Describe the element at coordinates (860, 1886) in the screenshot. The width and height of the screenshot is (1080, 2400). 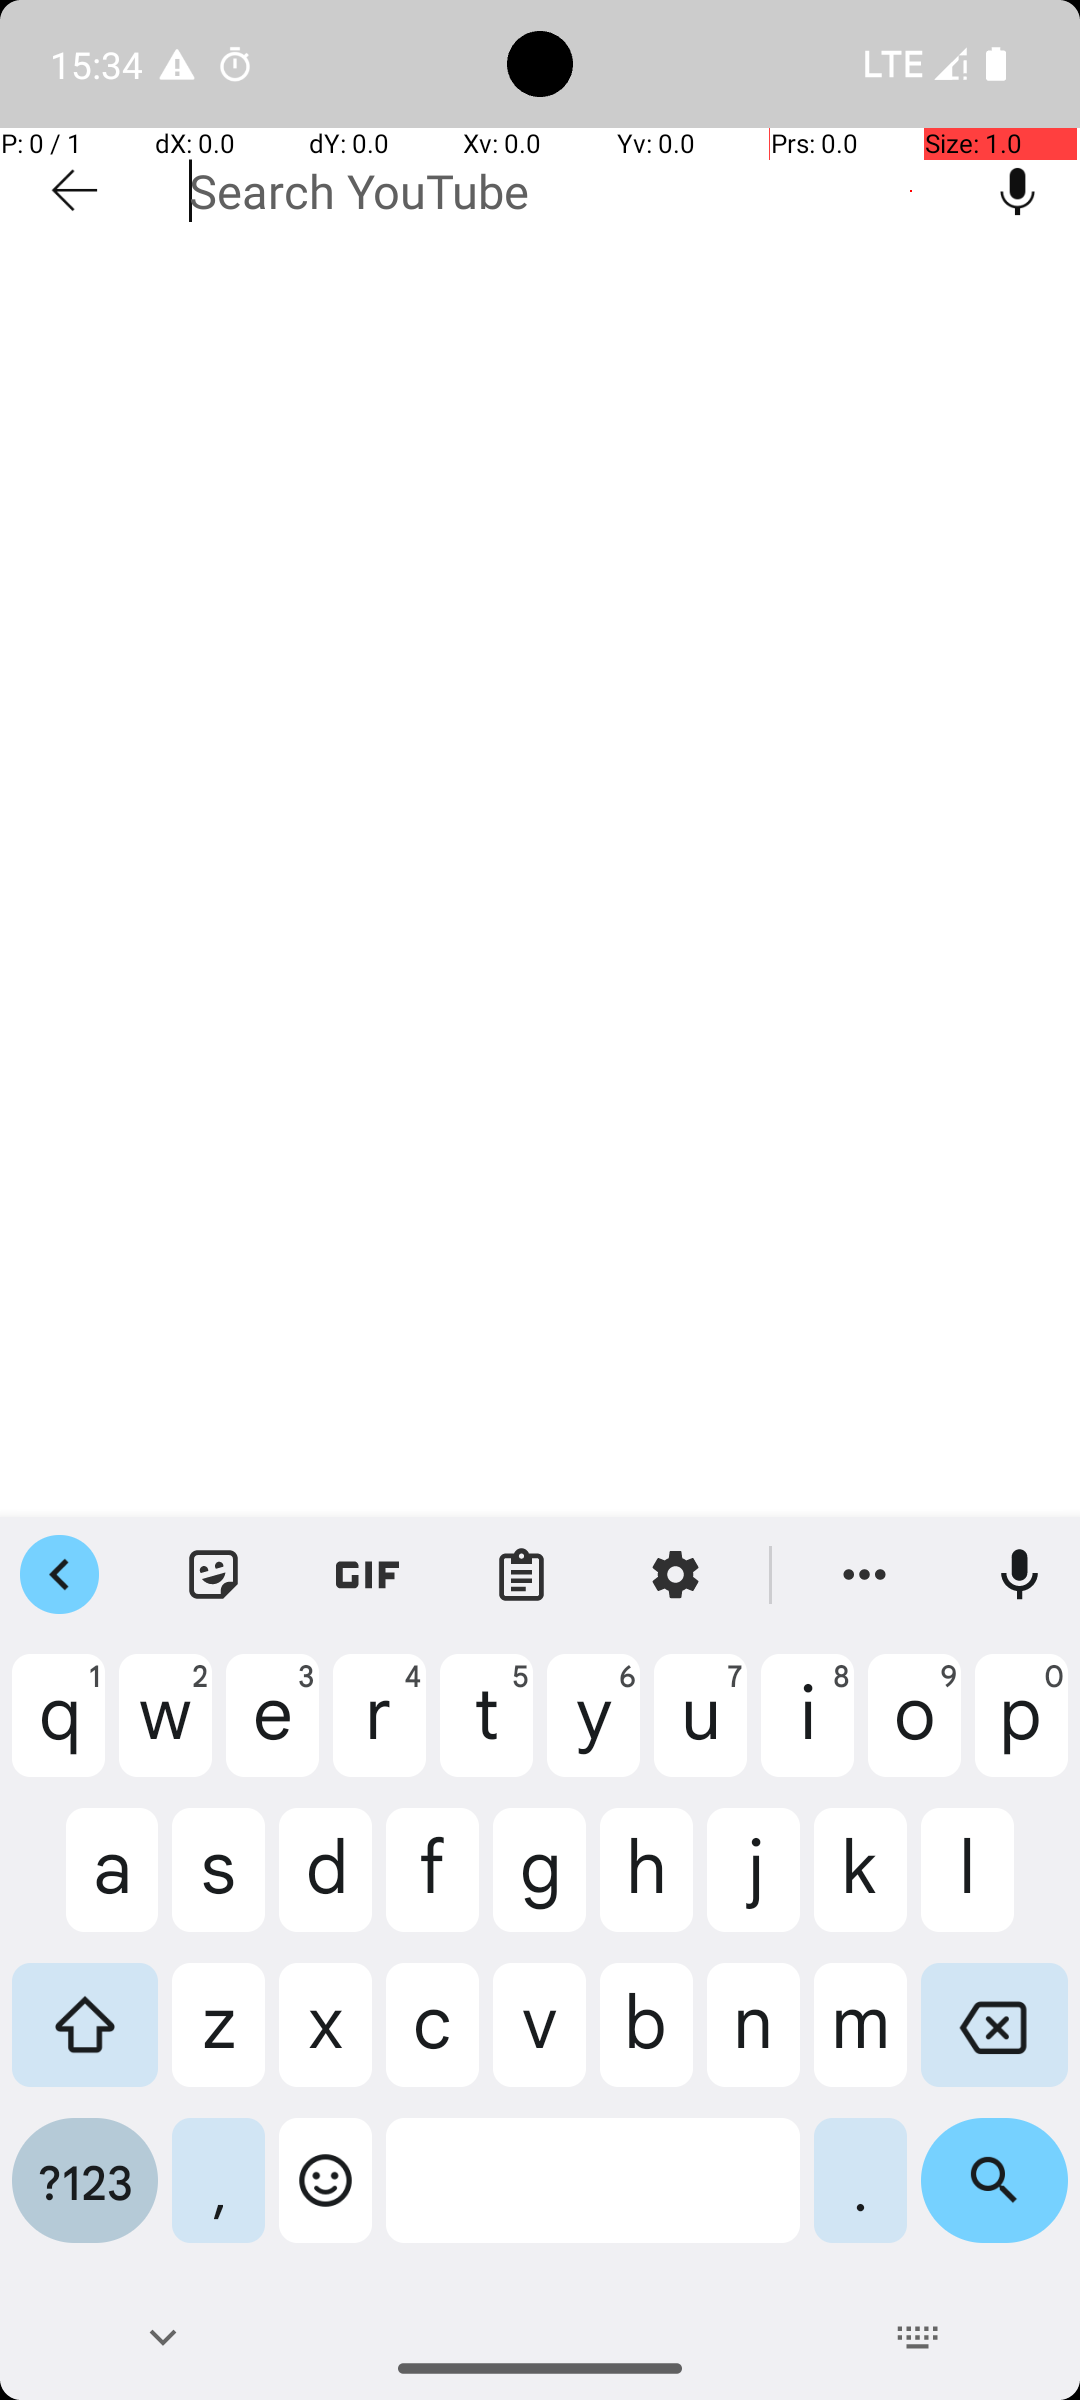
I see `k` at that location.